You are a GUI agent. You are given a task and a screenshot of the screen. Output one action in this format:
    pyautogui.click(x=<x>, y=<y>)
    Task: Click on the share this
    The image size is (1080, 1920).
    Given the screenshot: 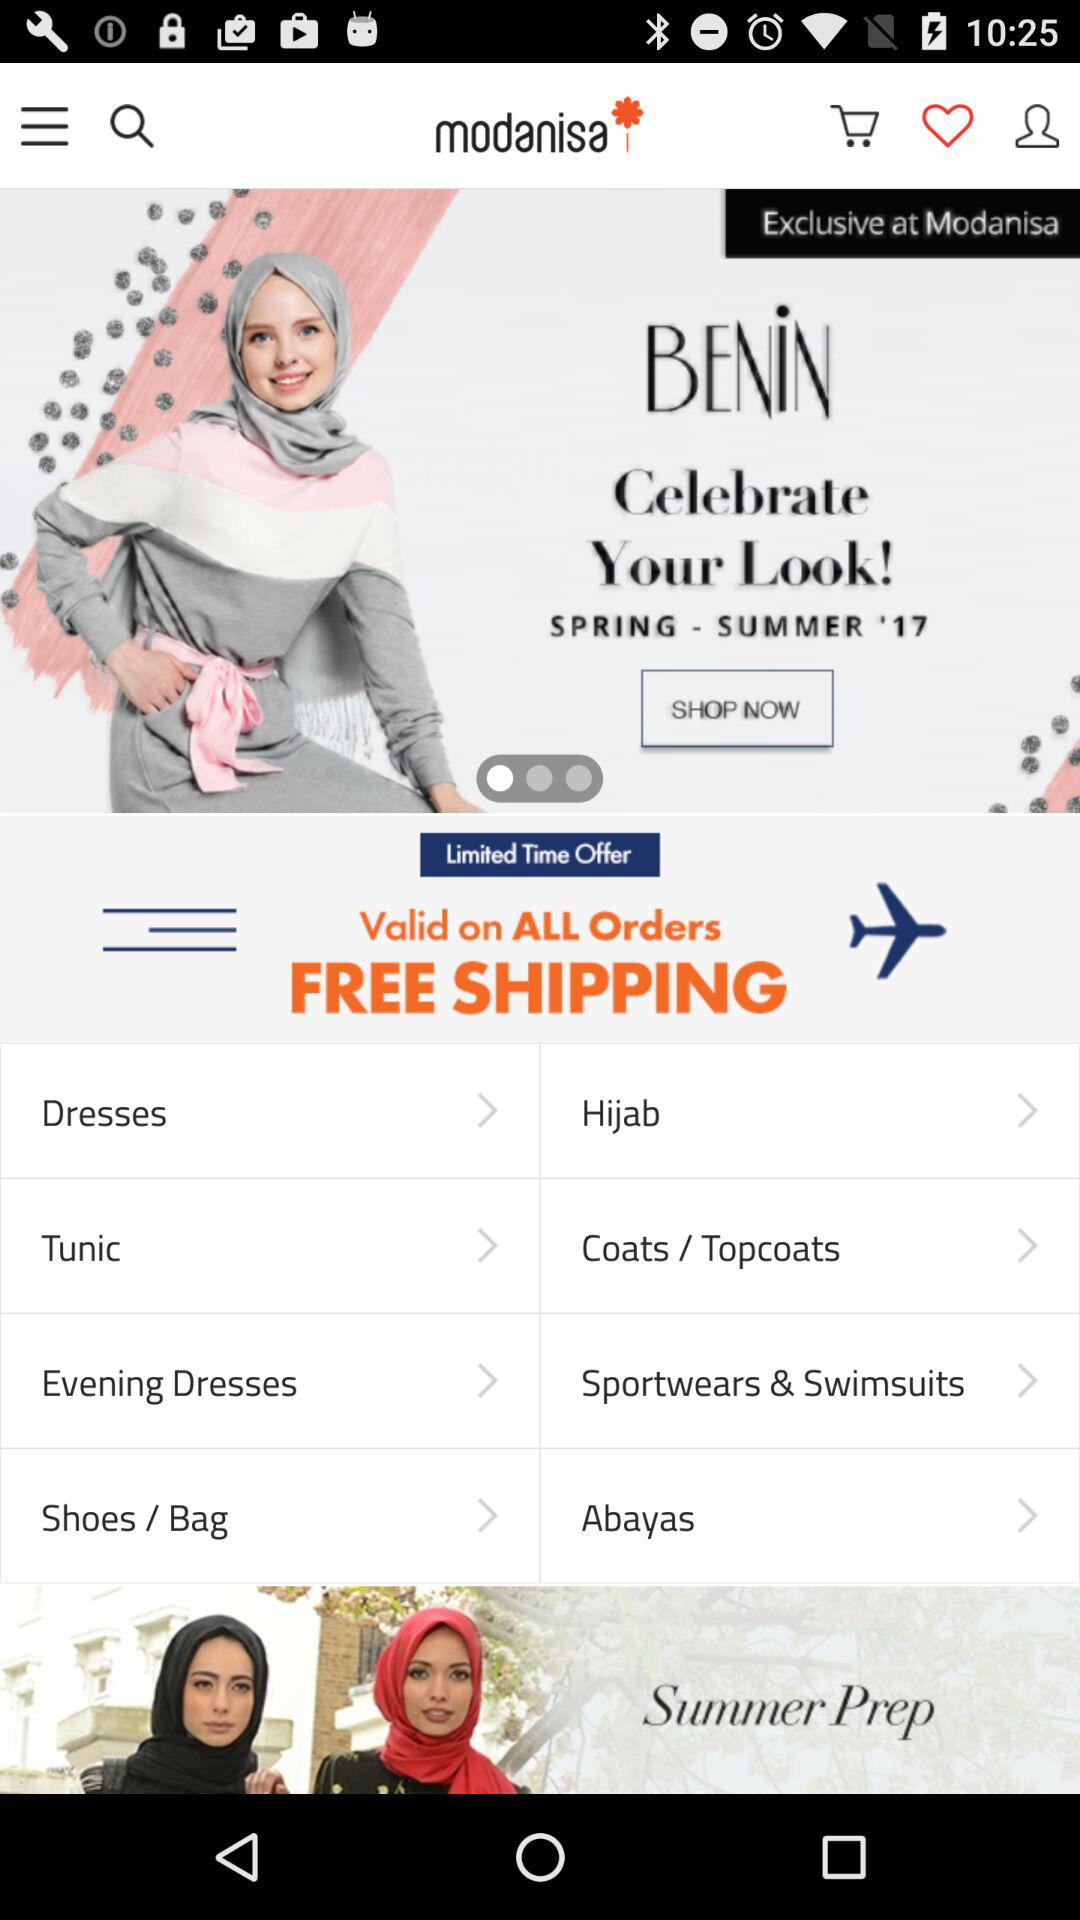 What is the action you would take?
    pyautogui.click(x=1037, y=126)
    